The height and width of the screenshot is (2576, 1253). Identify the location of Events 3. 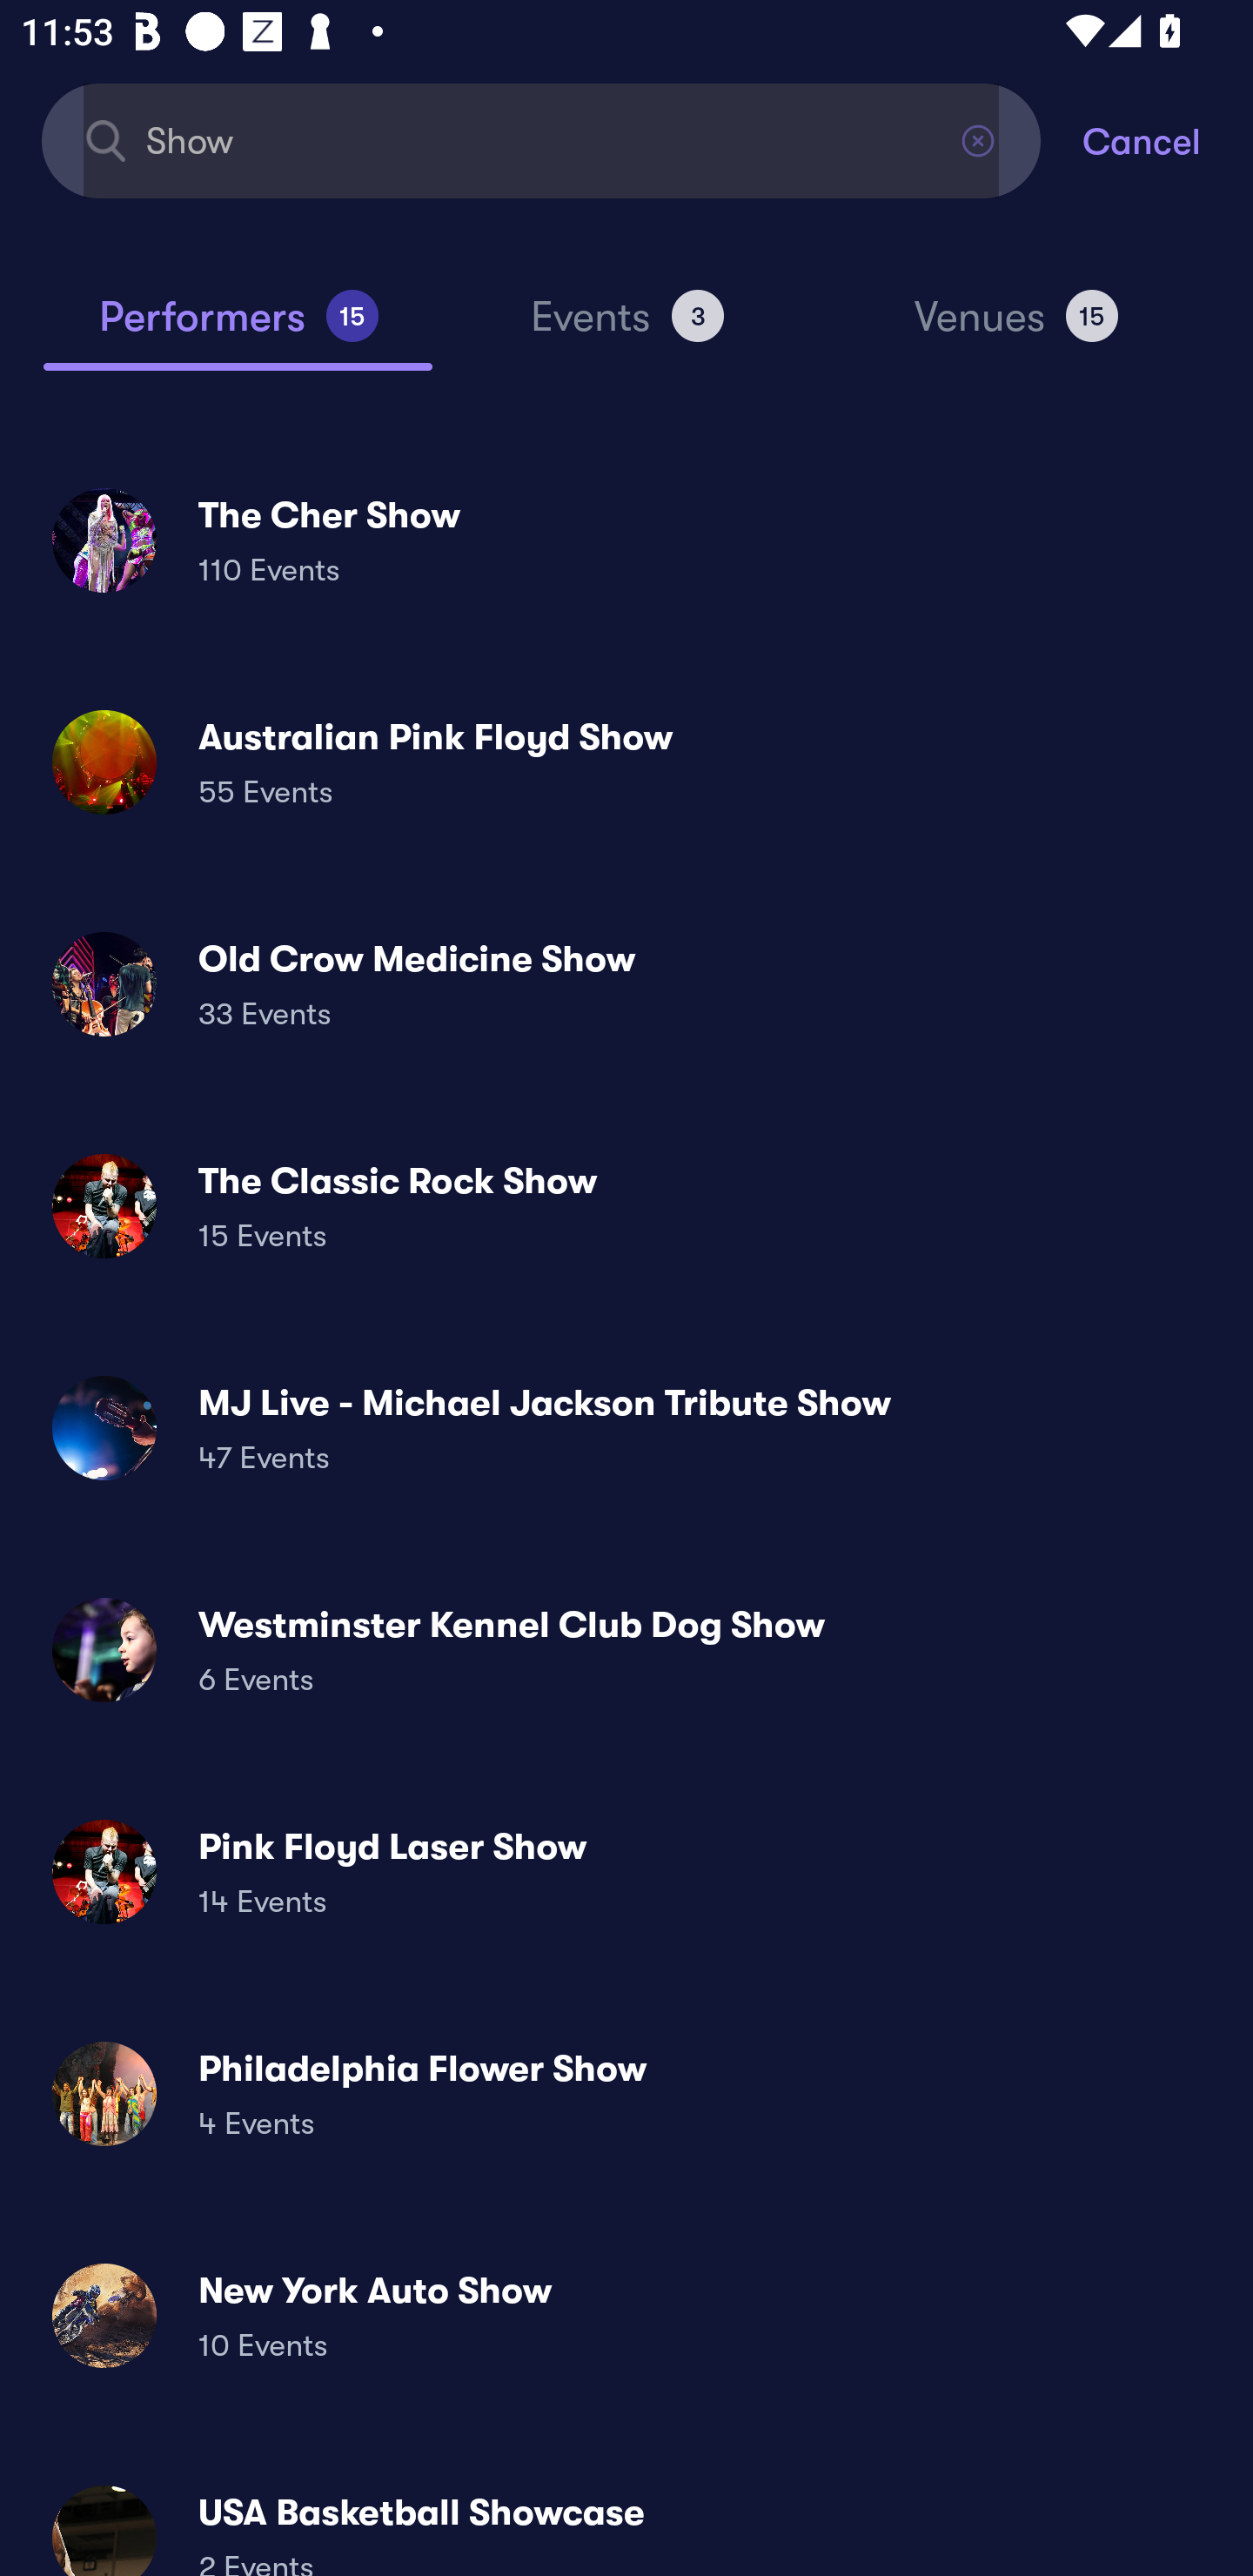
(626, 329).